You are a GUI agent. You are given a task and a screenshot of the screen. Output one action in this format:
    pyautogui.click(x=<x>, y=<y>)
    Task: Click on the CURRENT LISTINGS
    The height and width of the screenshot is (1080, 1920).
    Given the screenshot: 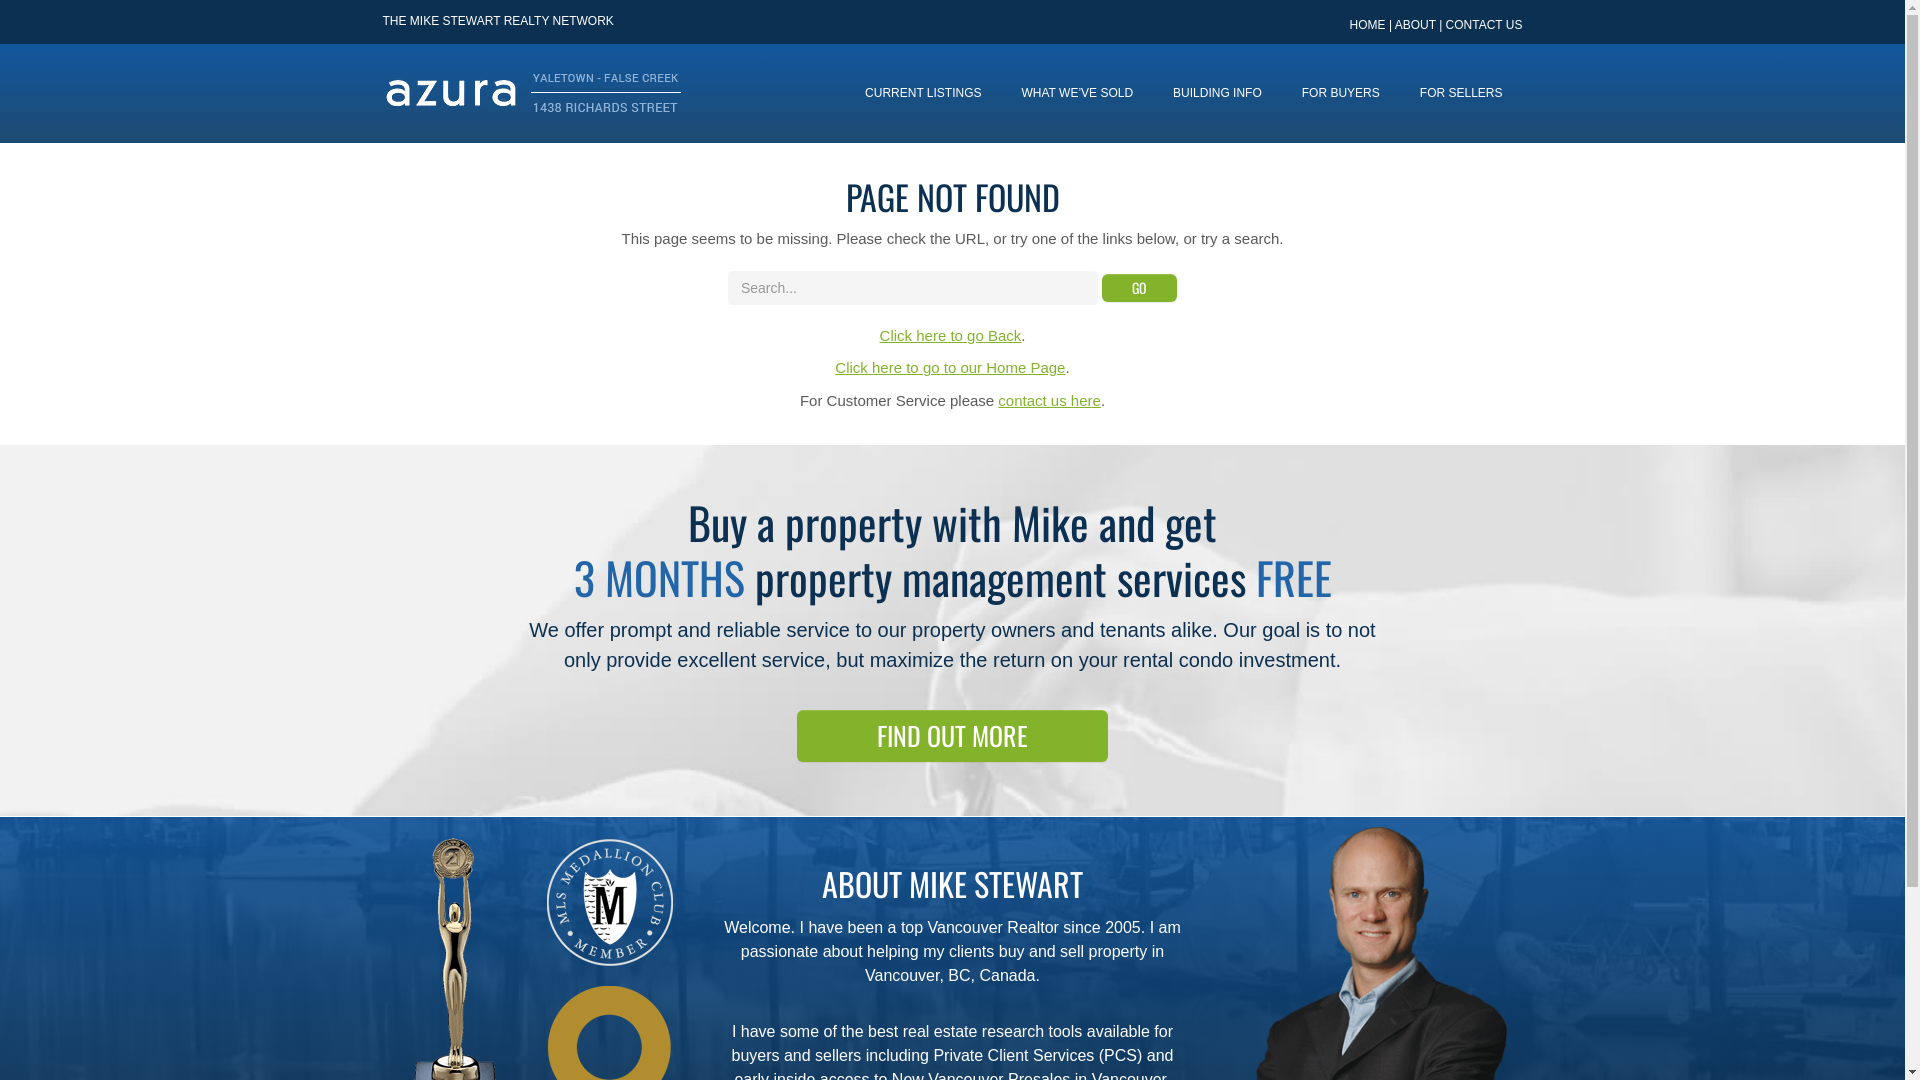 What is the action you would take?
    pyautogui.click(x=923, y=94)
    